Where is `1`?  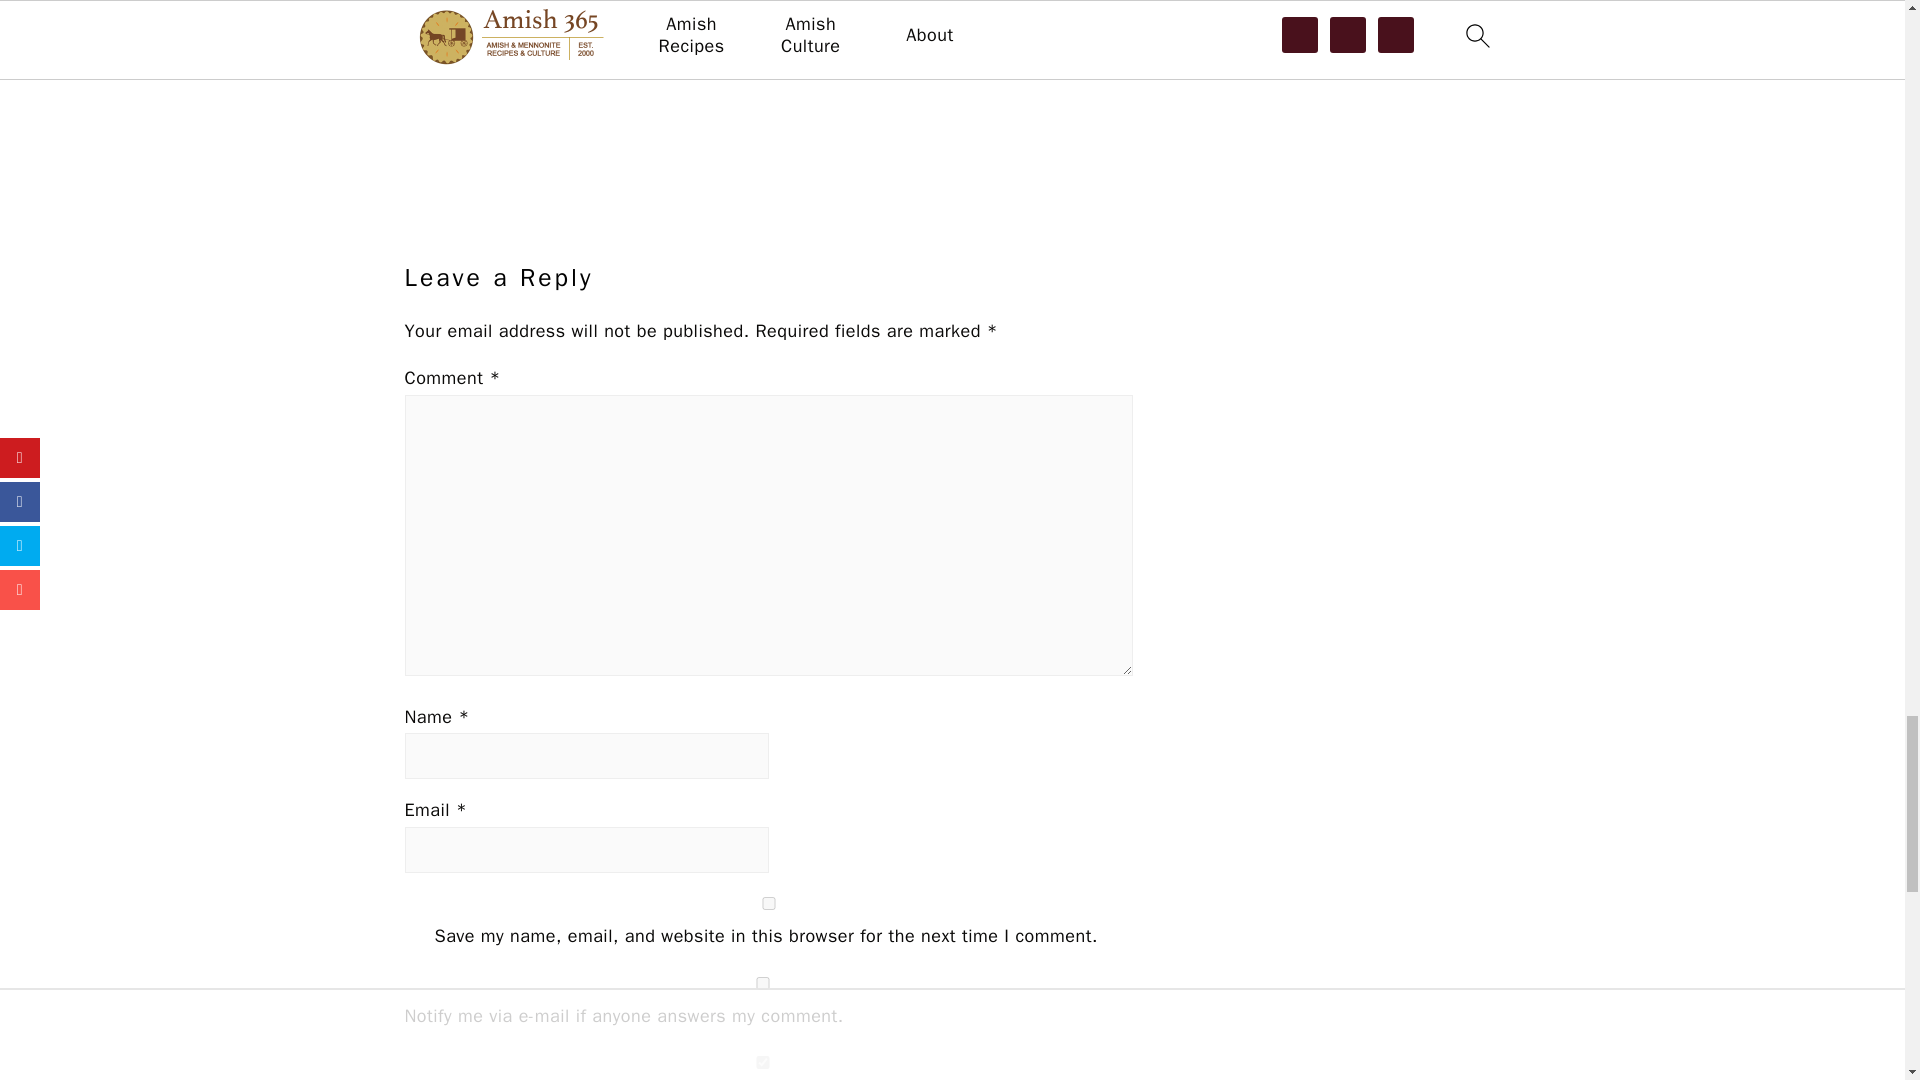 1 is located at coordinates (761, 1062).